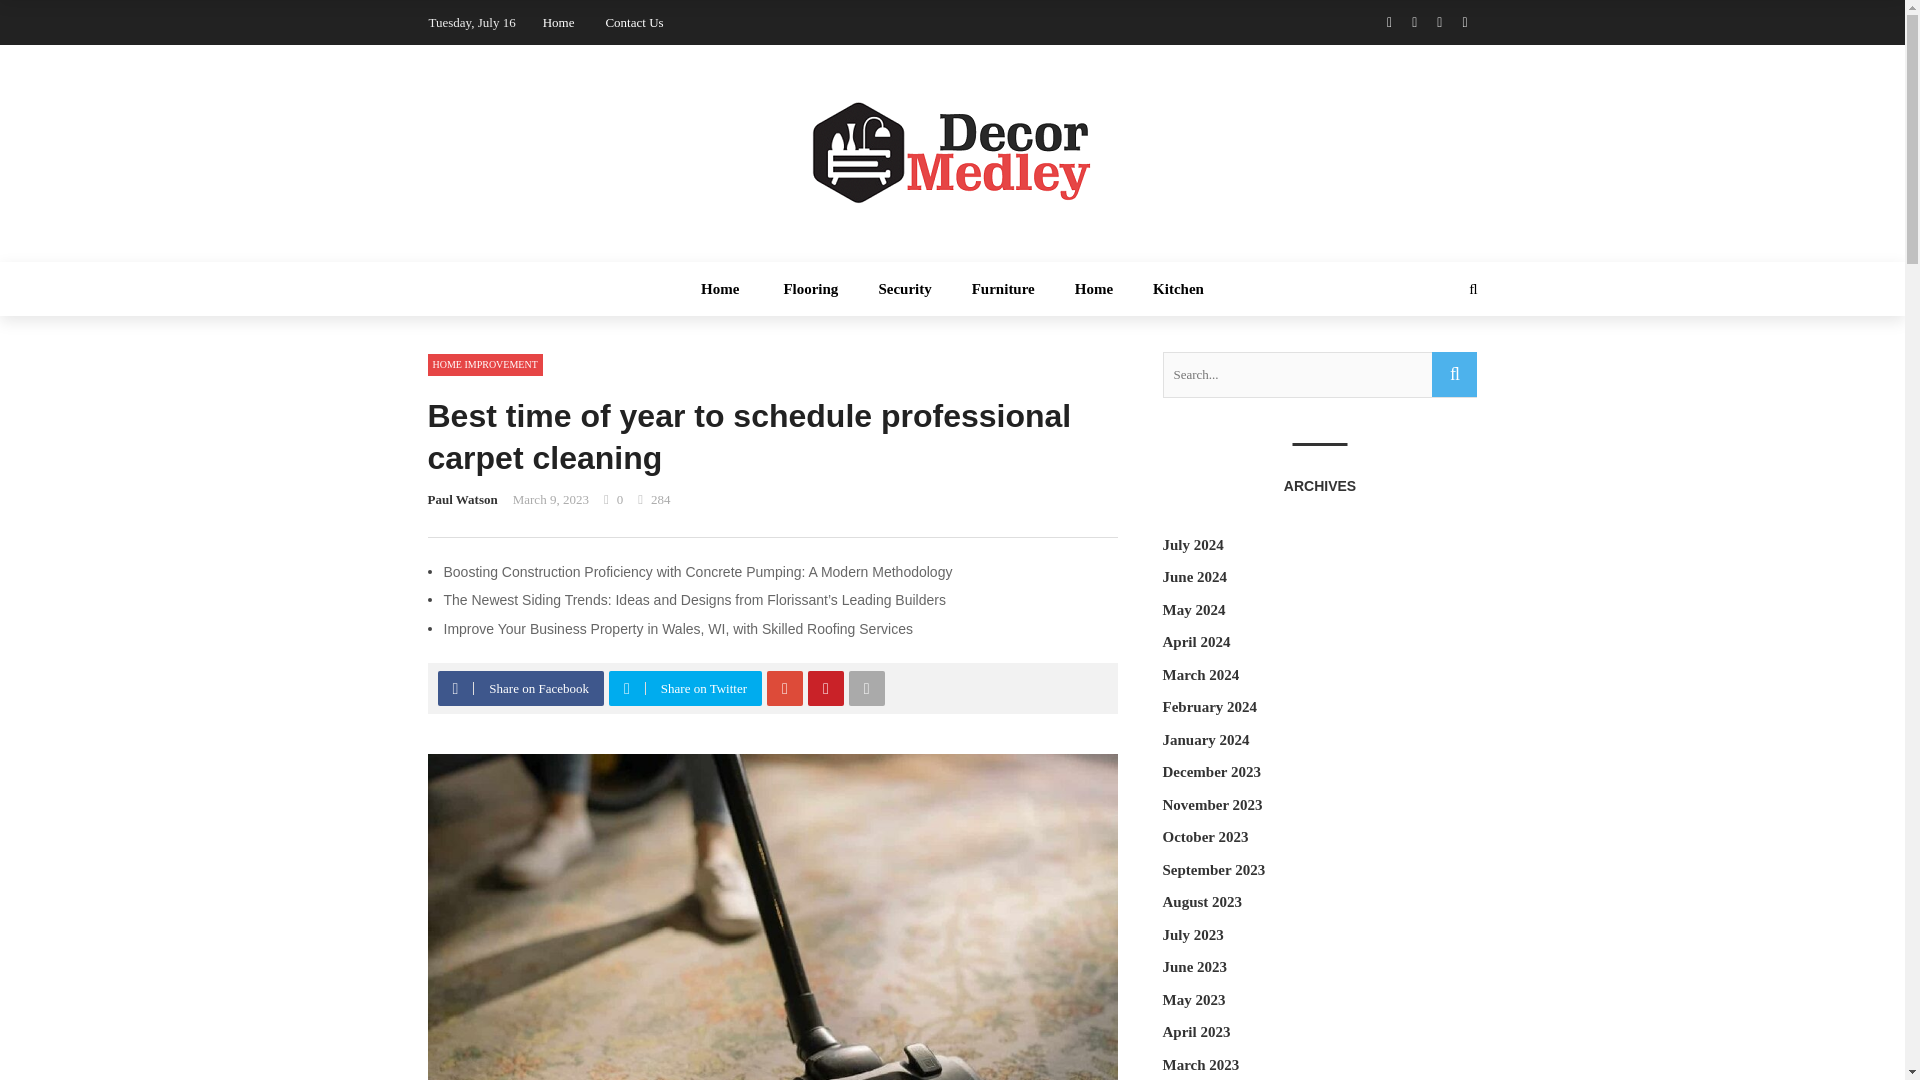 This screenshot has height=1080, width=1920. I want to click on Home, so click(1093, 289).